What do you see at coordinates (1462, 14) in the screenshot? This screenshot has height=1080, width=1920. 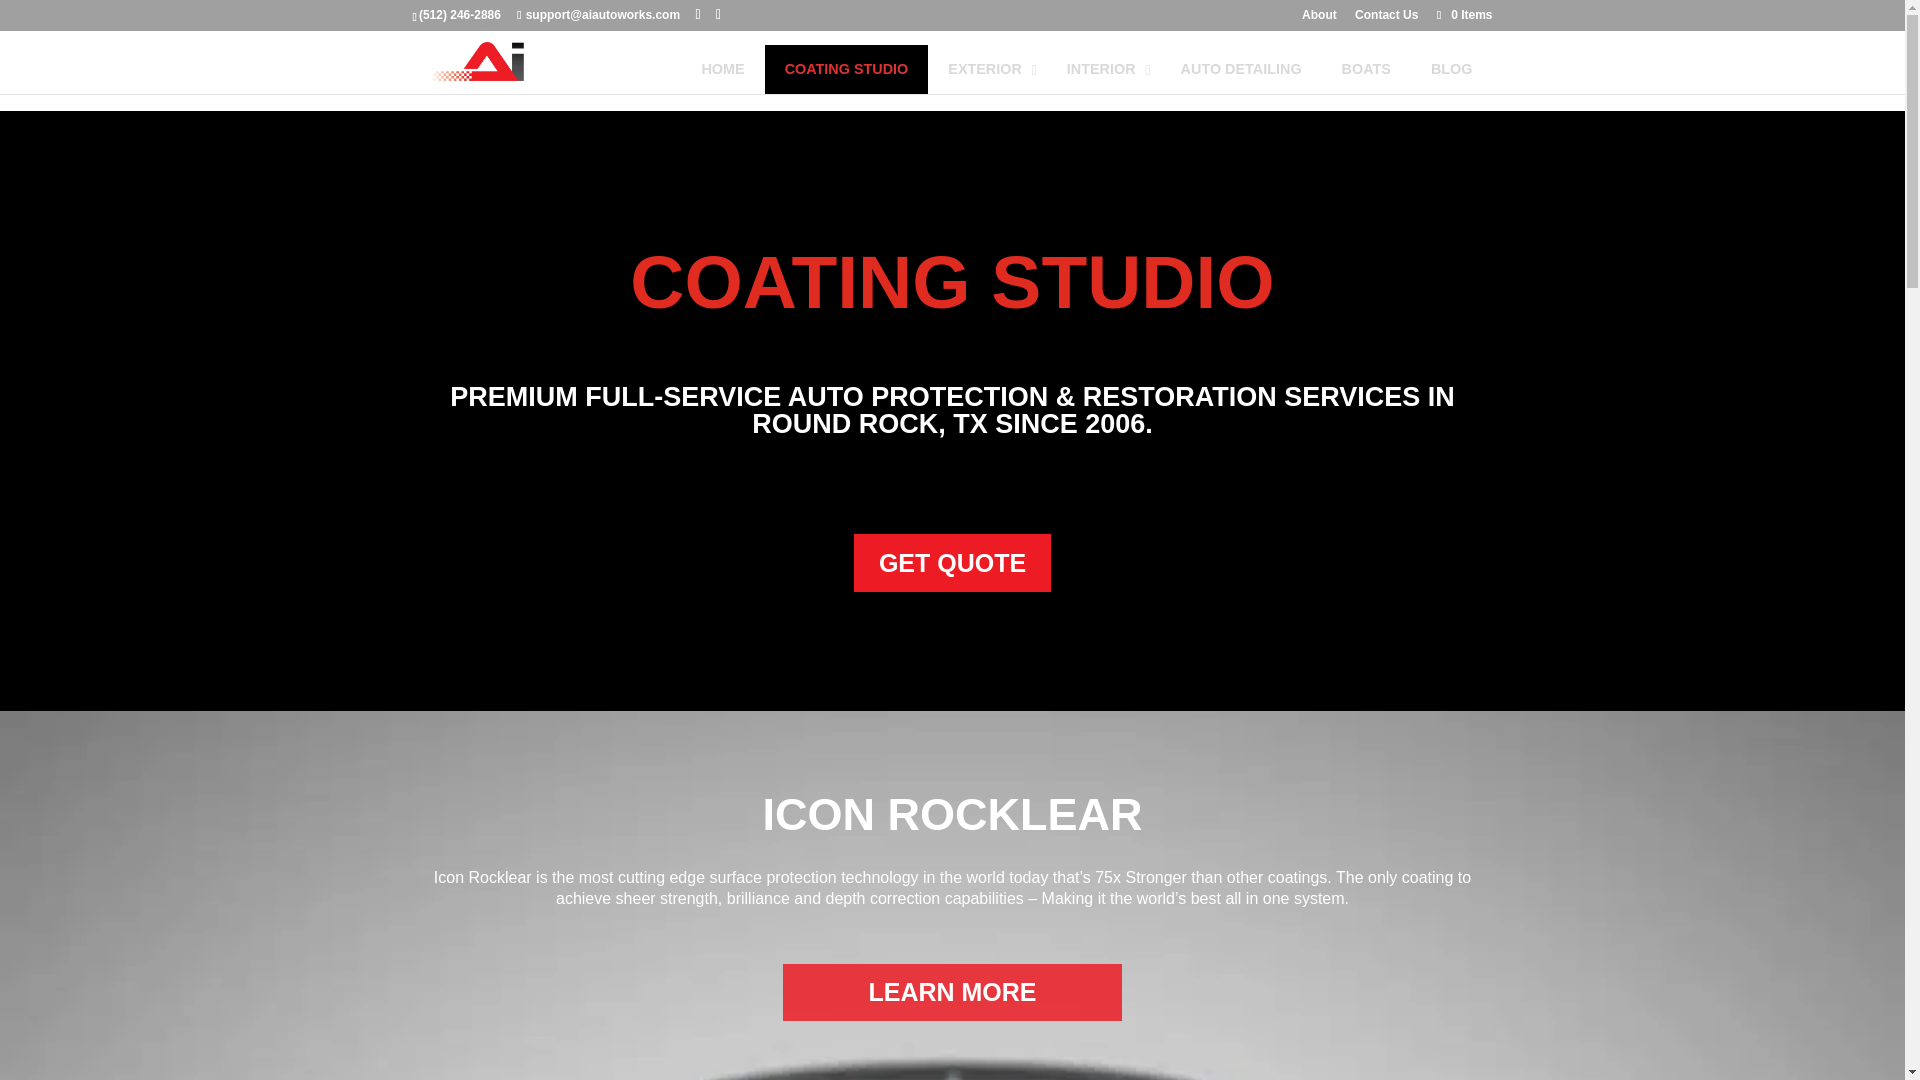 I see `0 Items` at bounding box center [1462, 14].